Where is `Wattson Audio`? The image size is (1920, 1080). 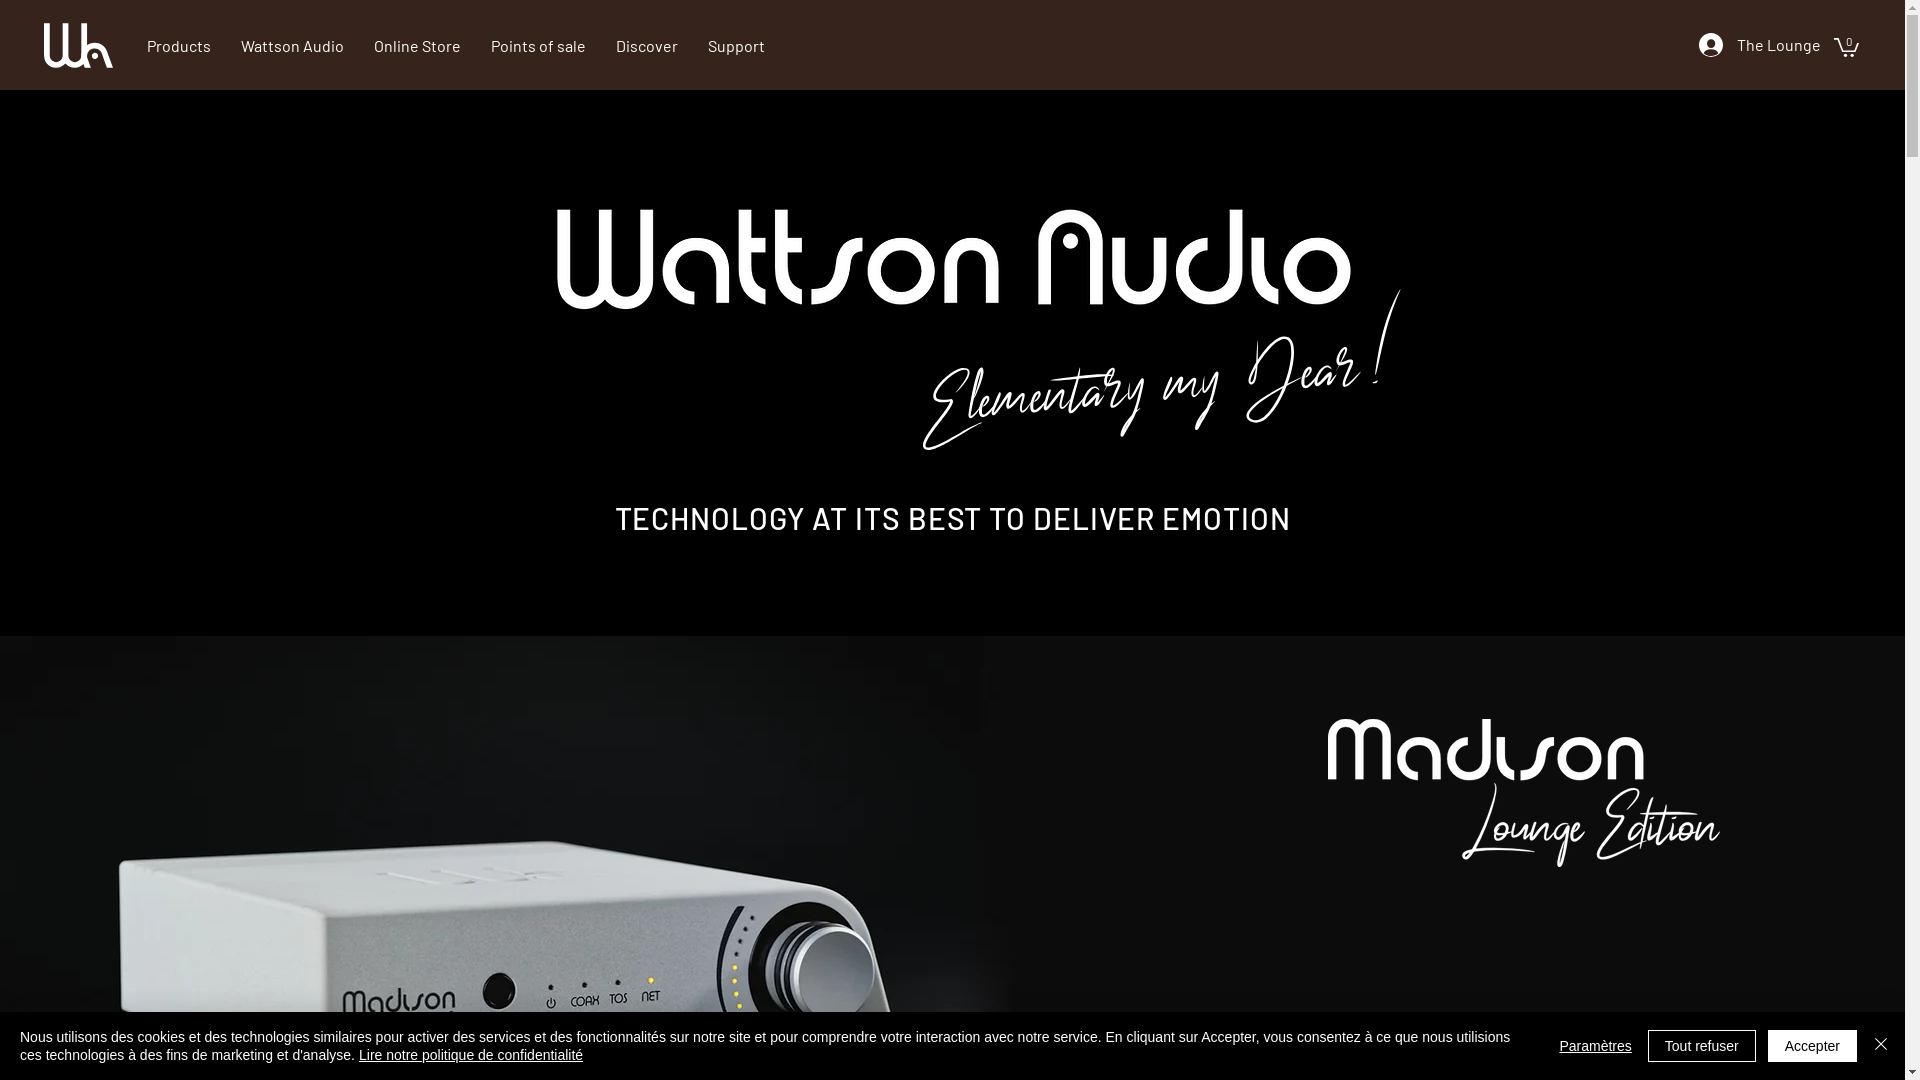
Wattson Audio is located at coordinates (952, 257).